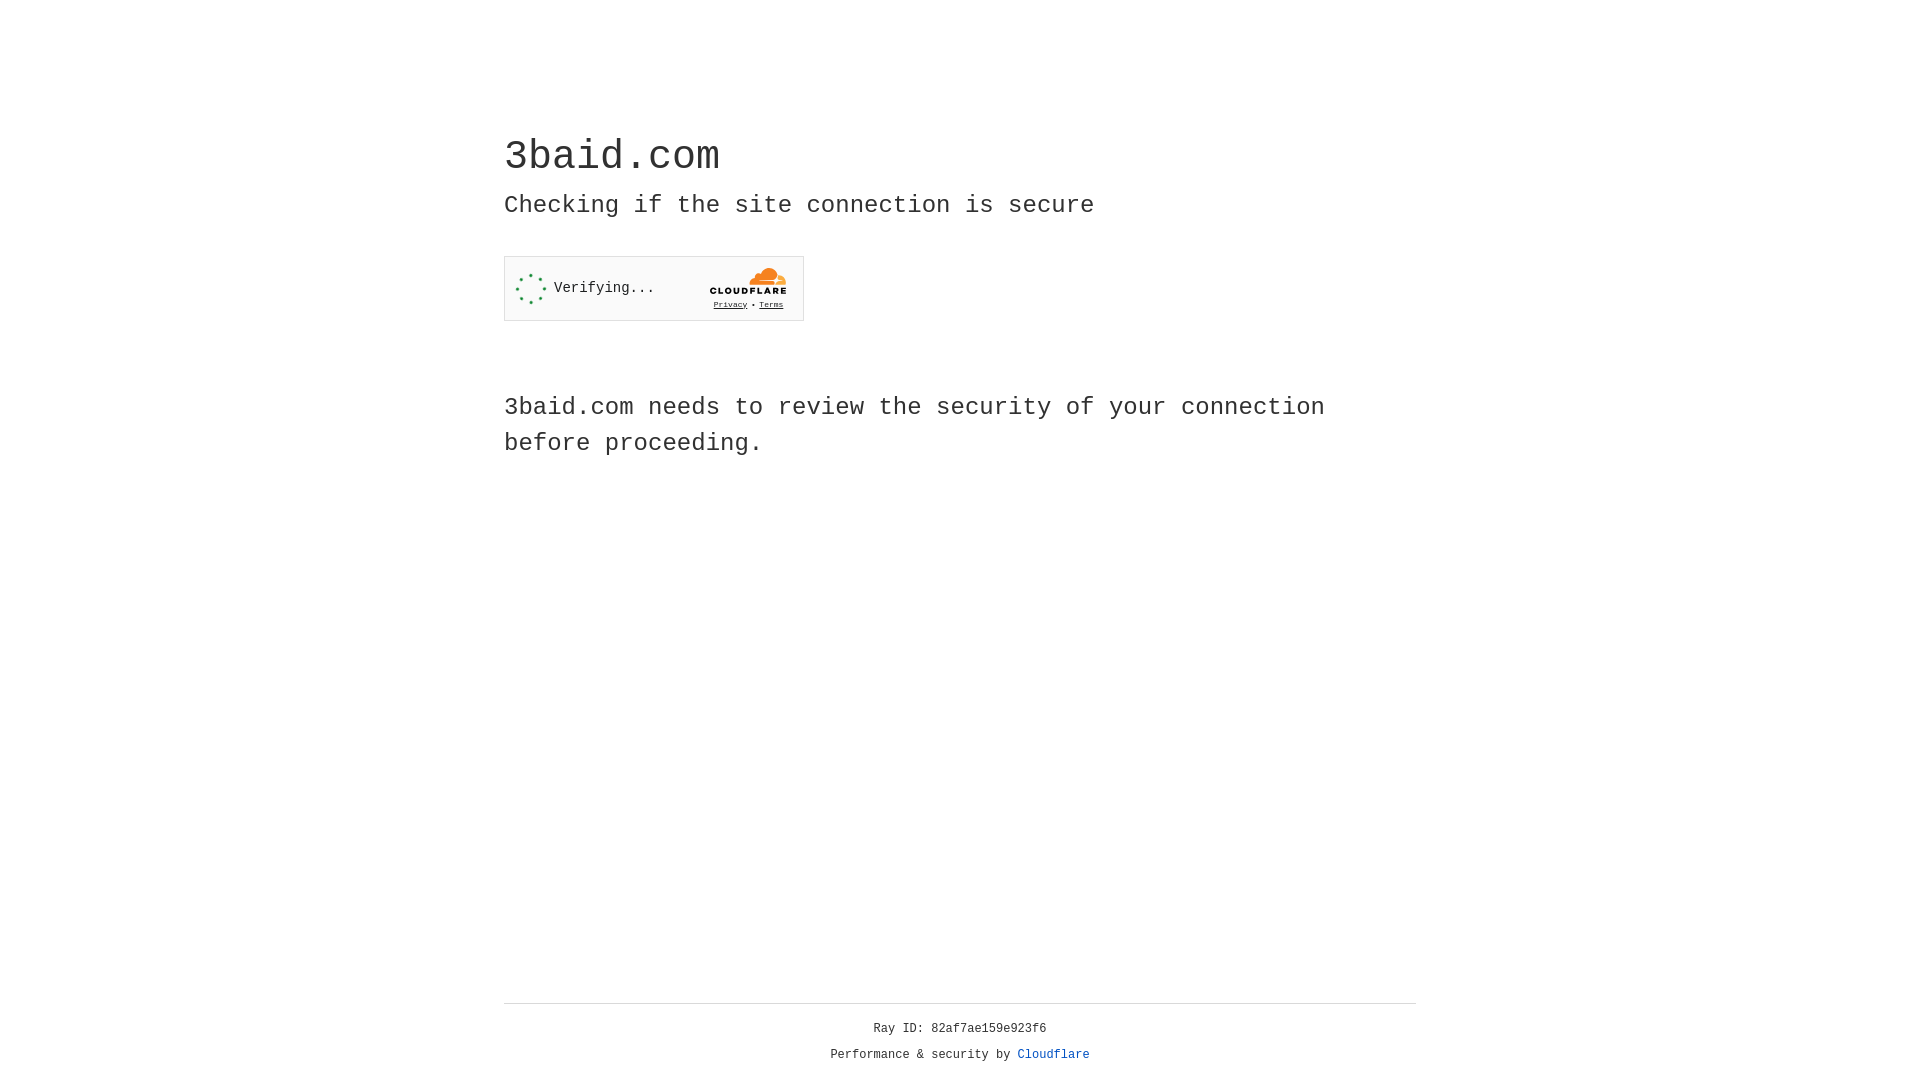  I want to click on Cloudflare, so click(1054, 1055).